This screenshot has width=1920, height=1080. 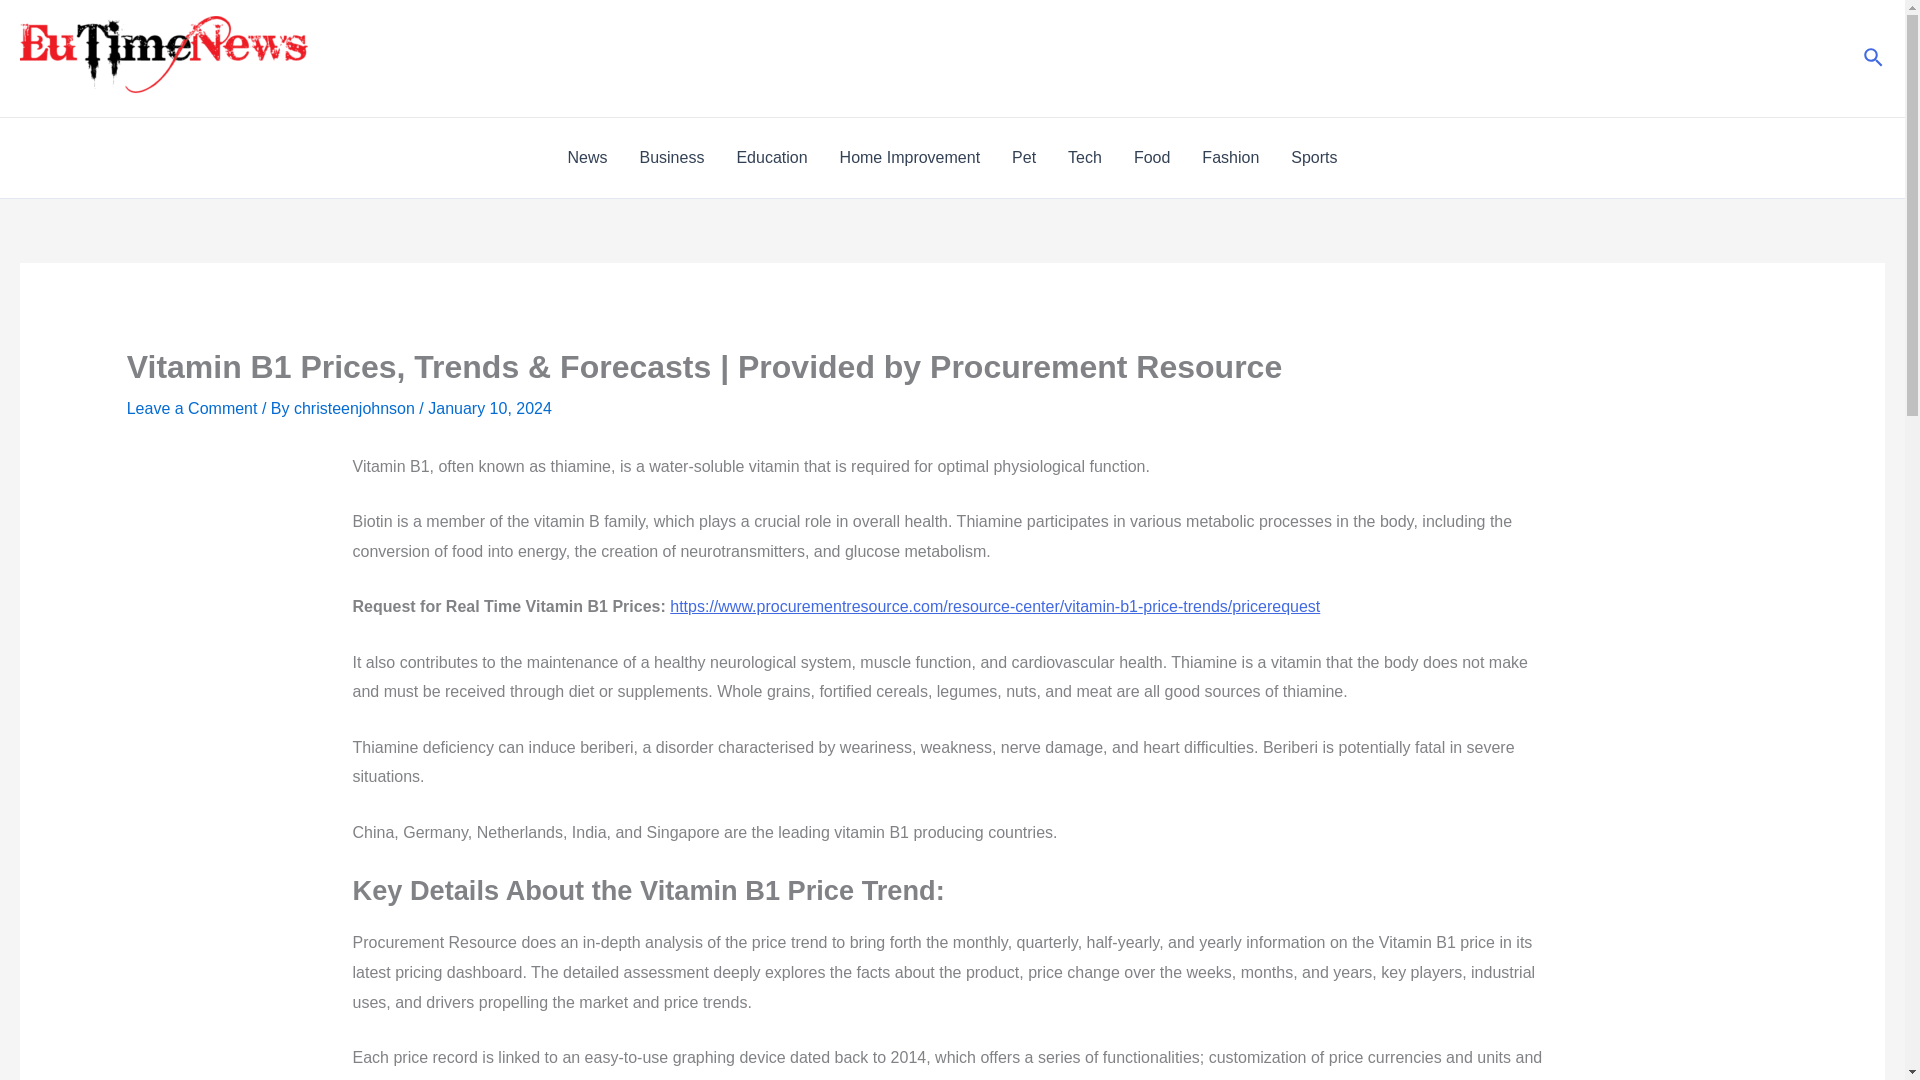 What do you see at coordinates (1230, 157) in the screenshot?
I see `Fashion` at bounding box center [1230, 157].